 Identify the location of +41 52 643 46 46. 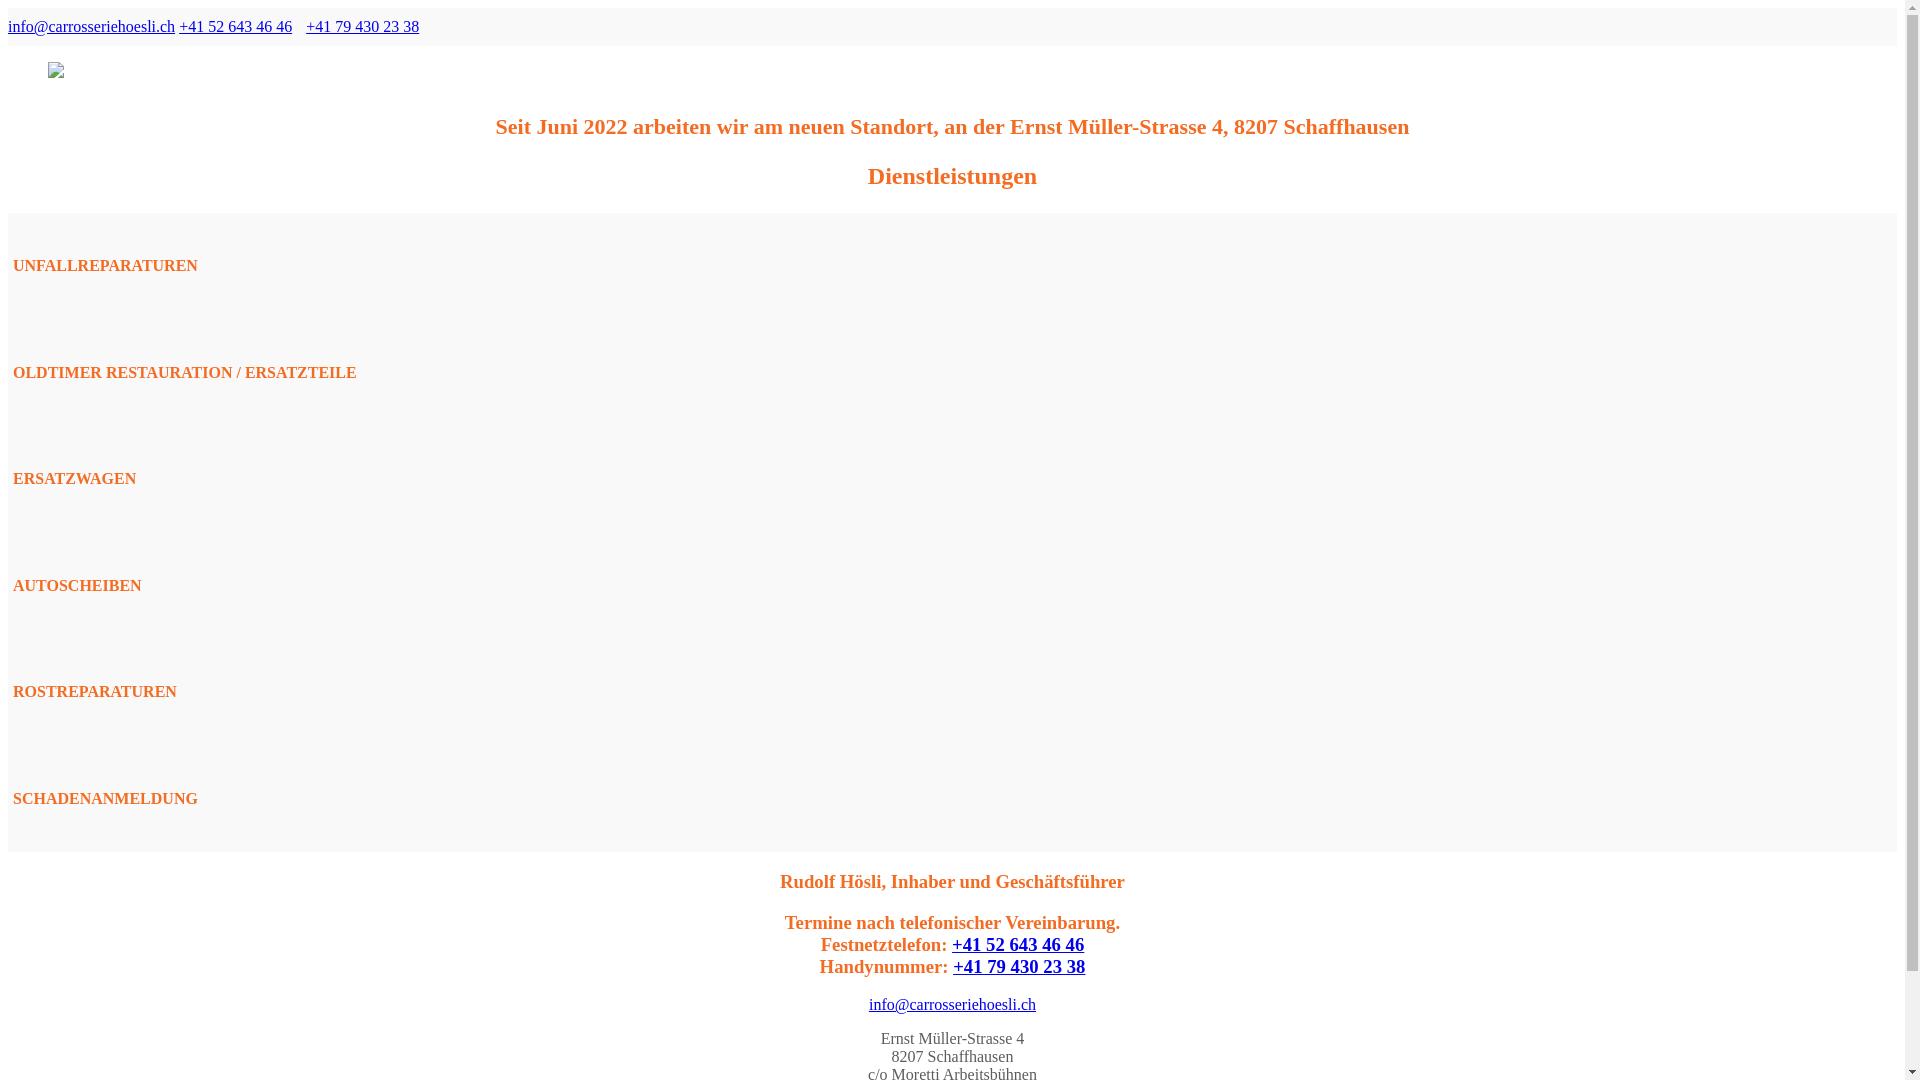
(236, 26).